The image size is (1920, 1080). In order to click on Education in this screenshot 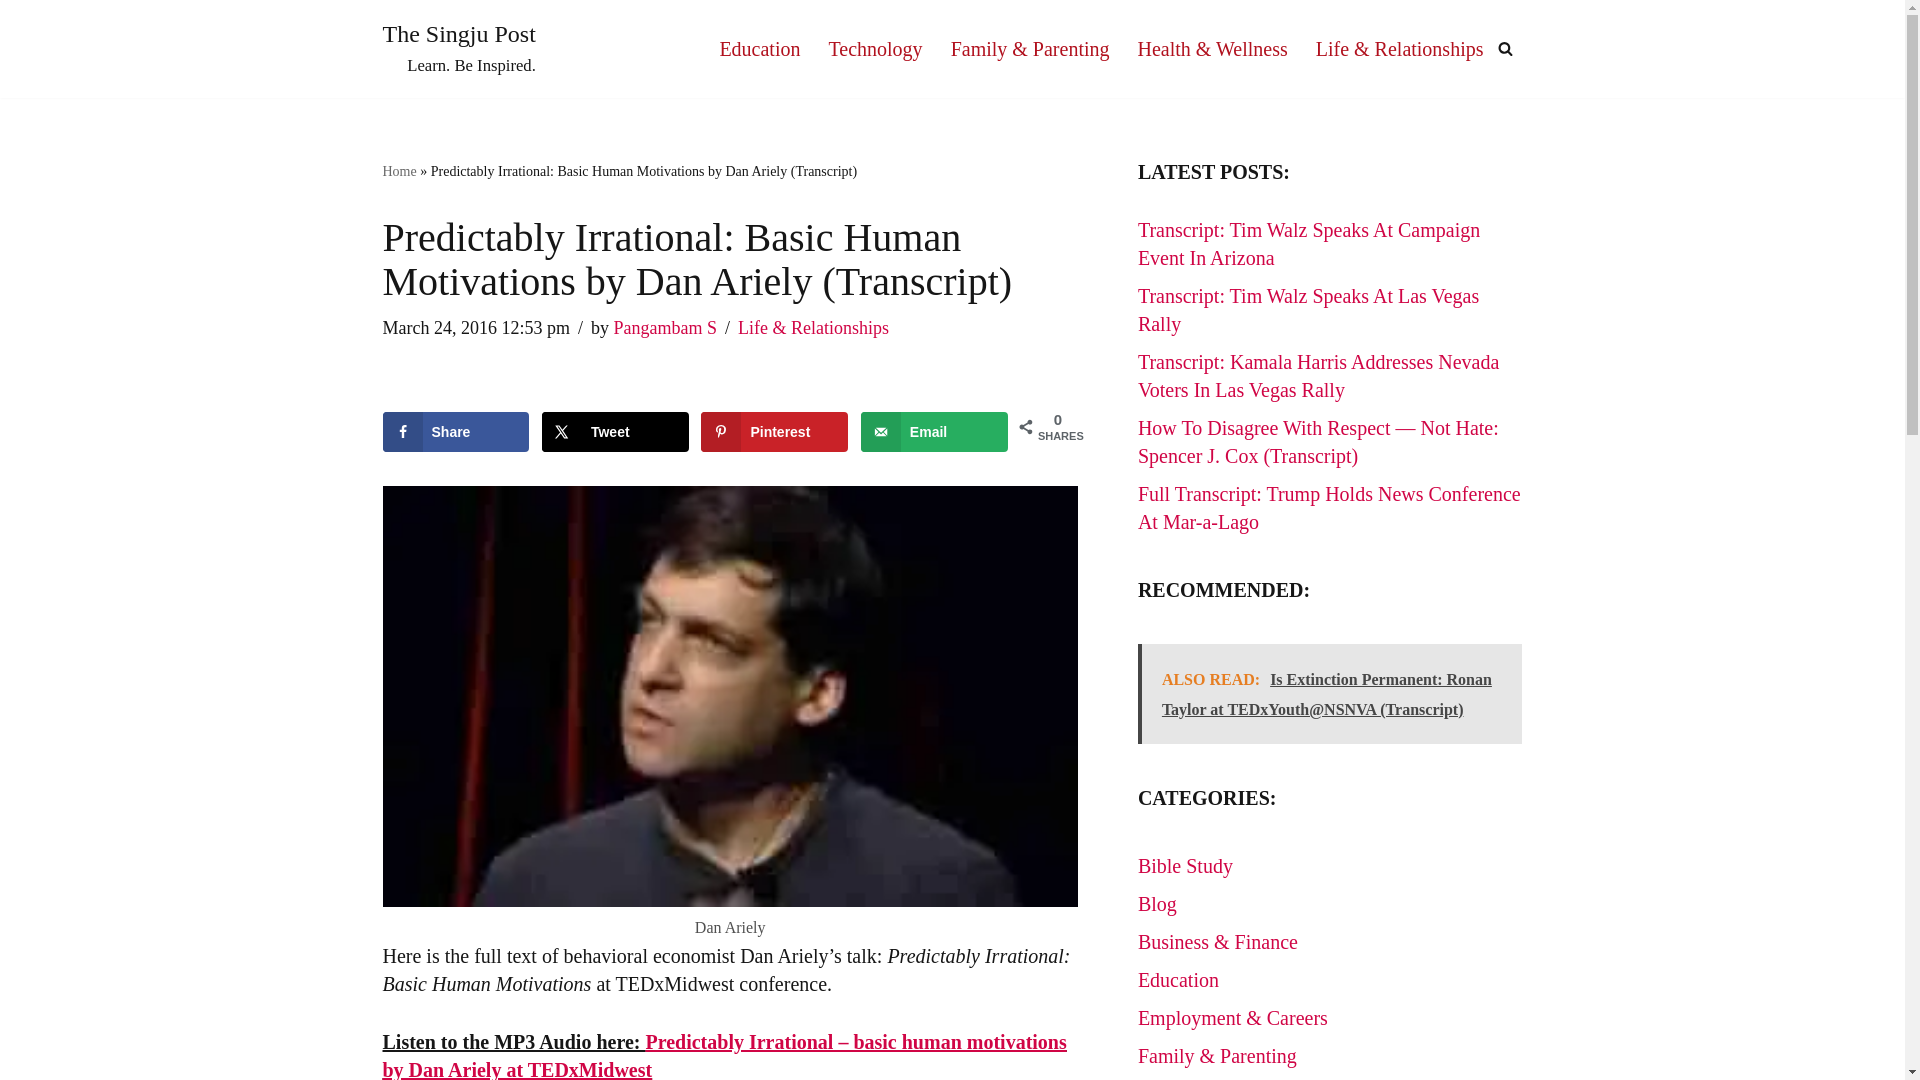, I will do `click(759, 48)`.